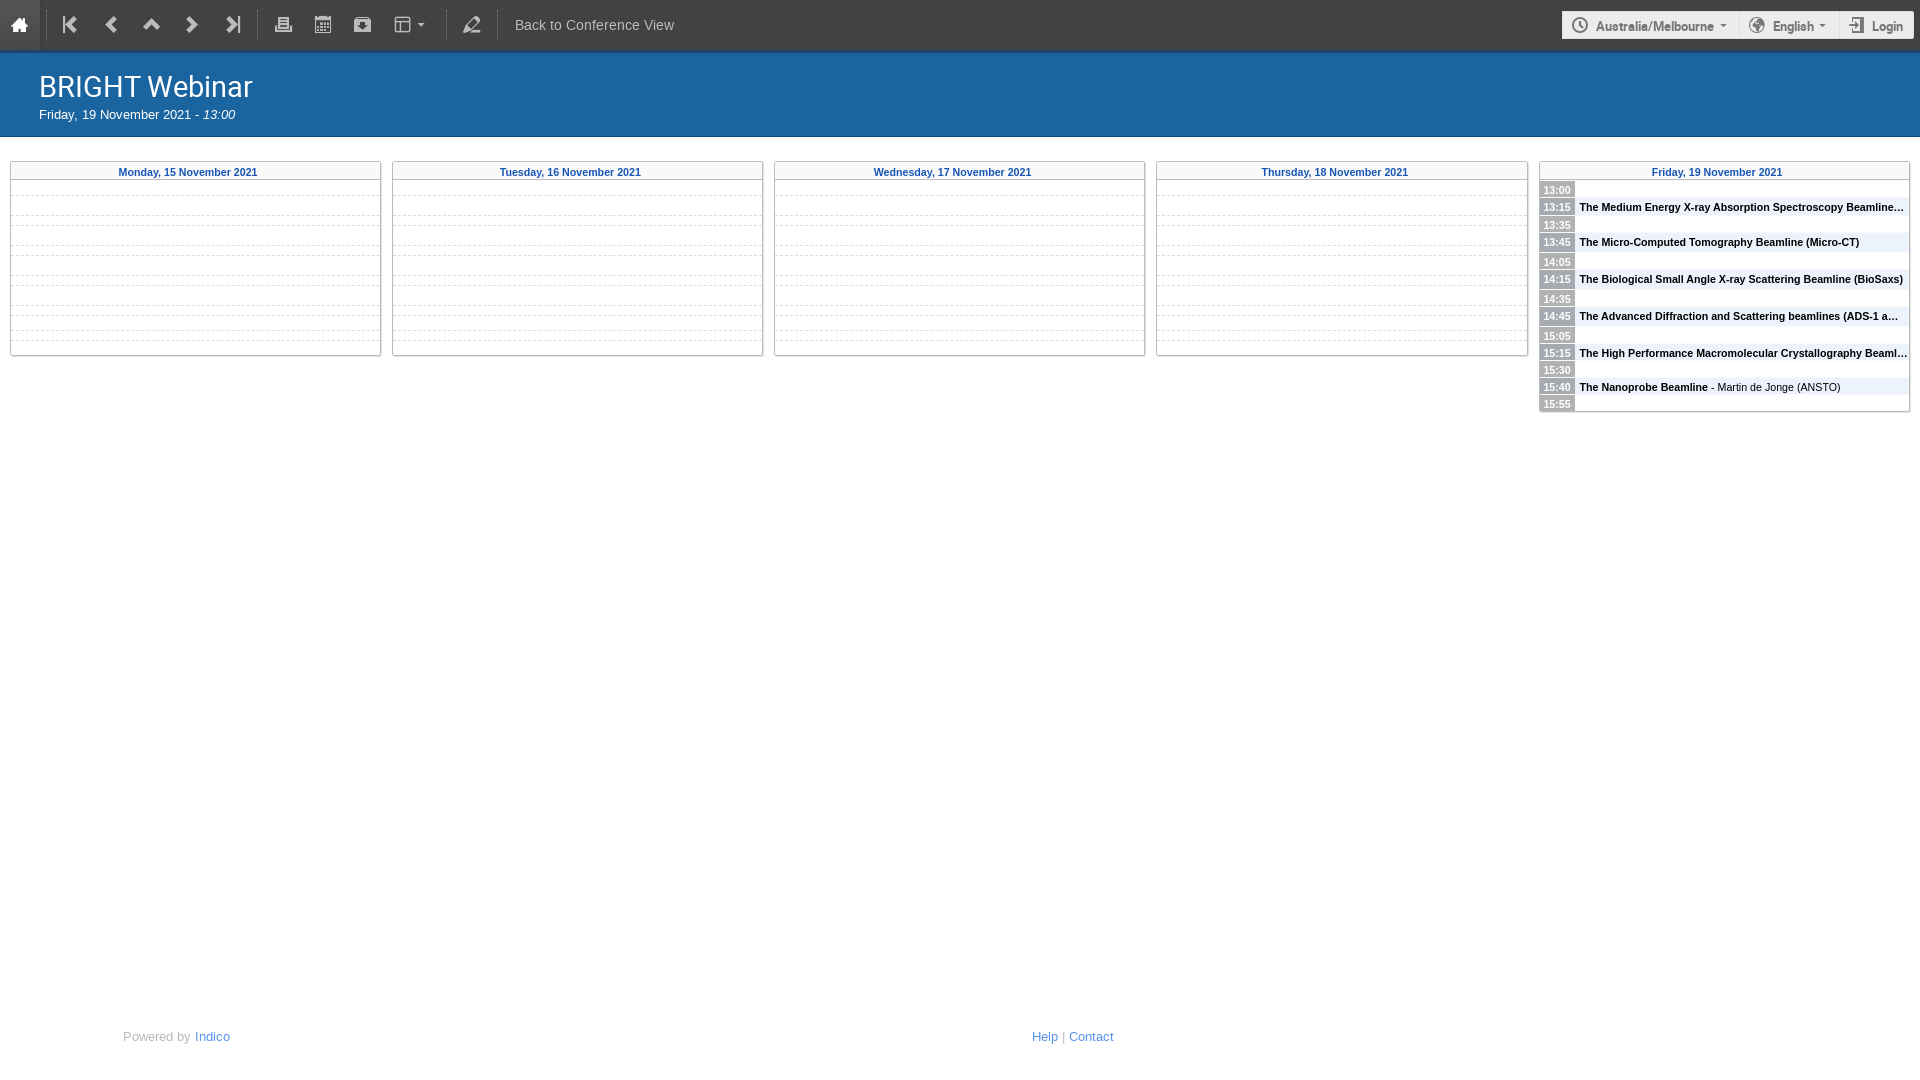  What do you see at coordinates (1724, 224) in the screenshot?
I see `13:35` at bounding box center [1724, 224].